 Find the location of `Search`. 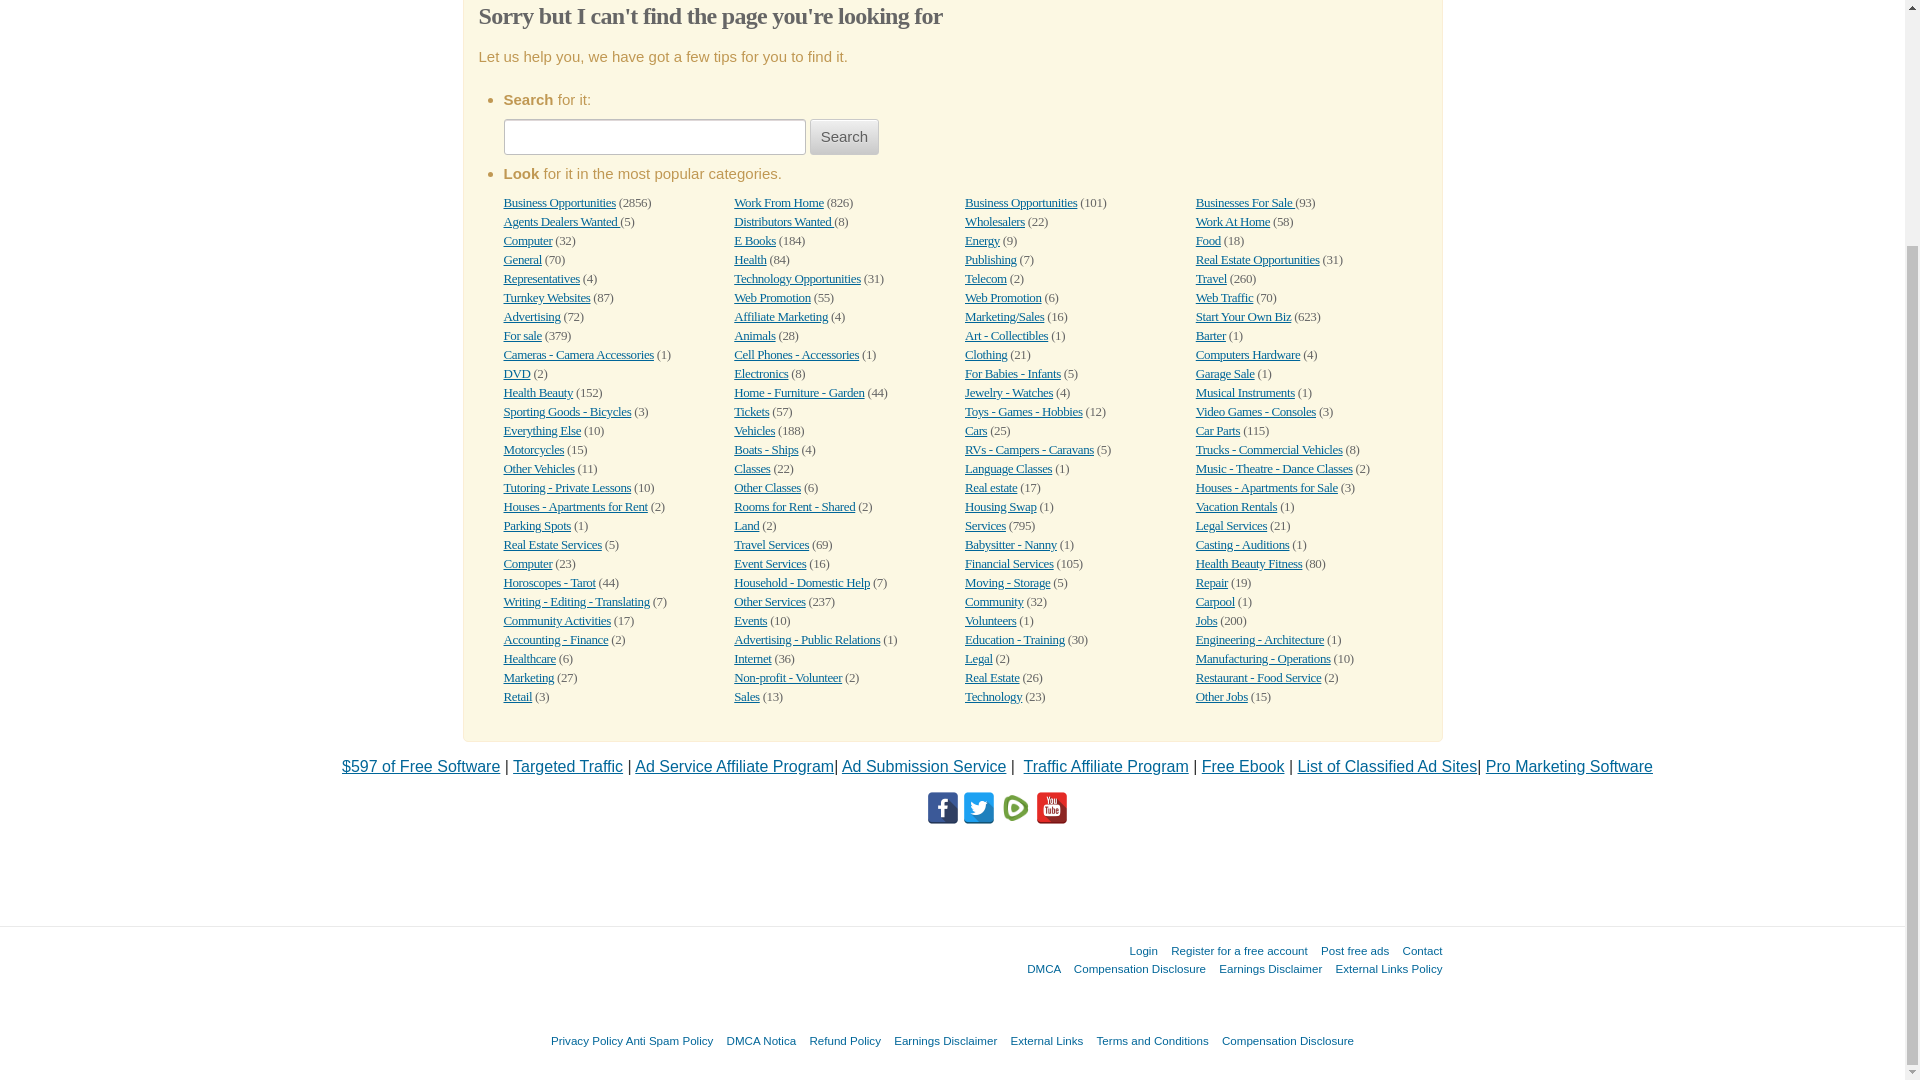

Search is located at coordinates (844, 136).